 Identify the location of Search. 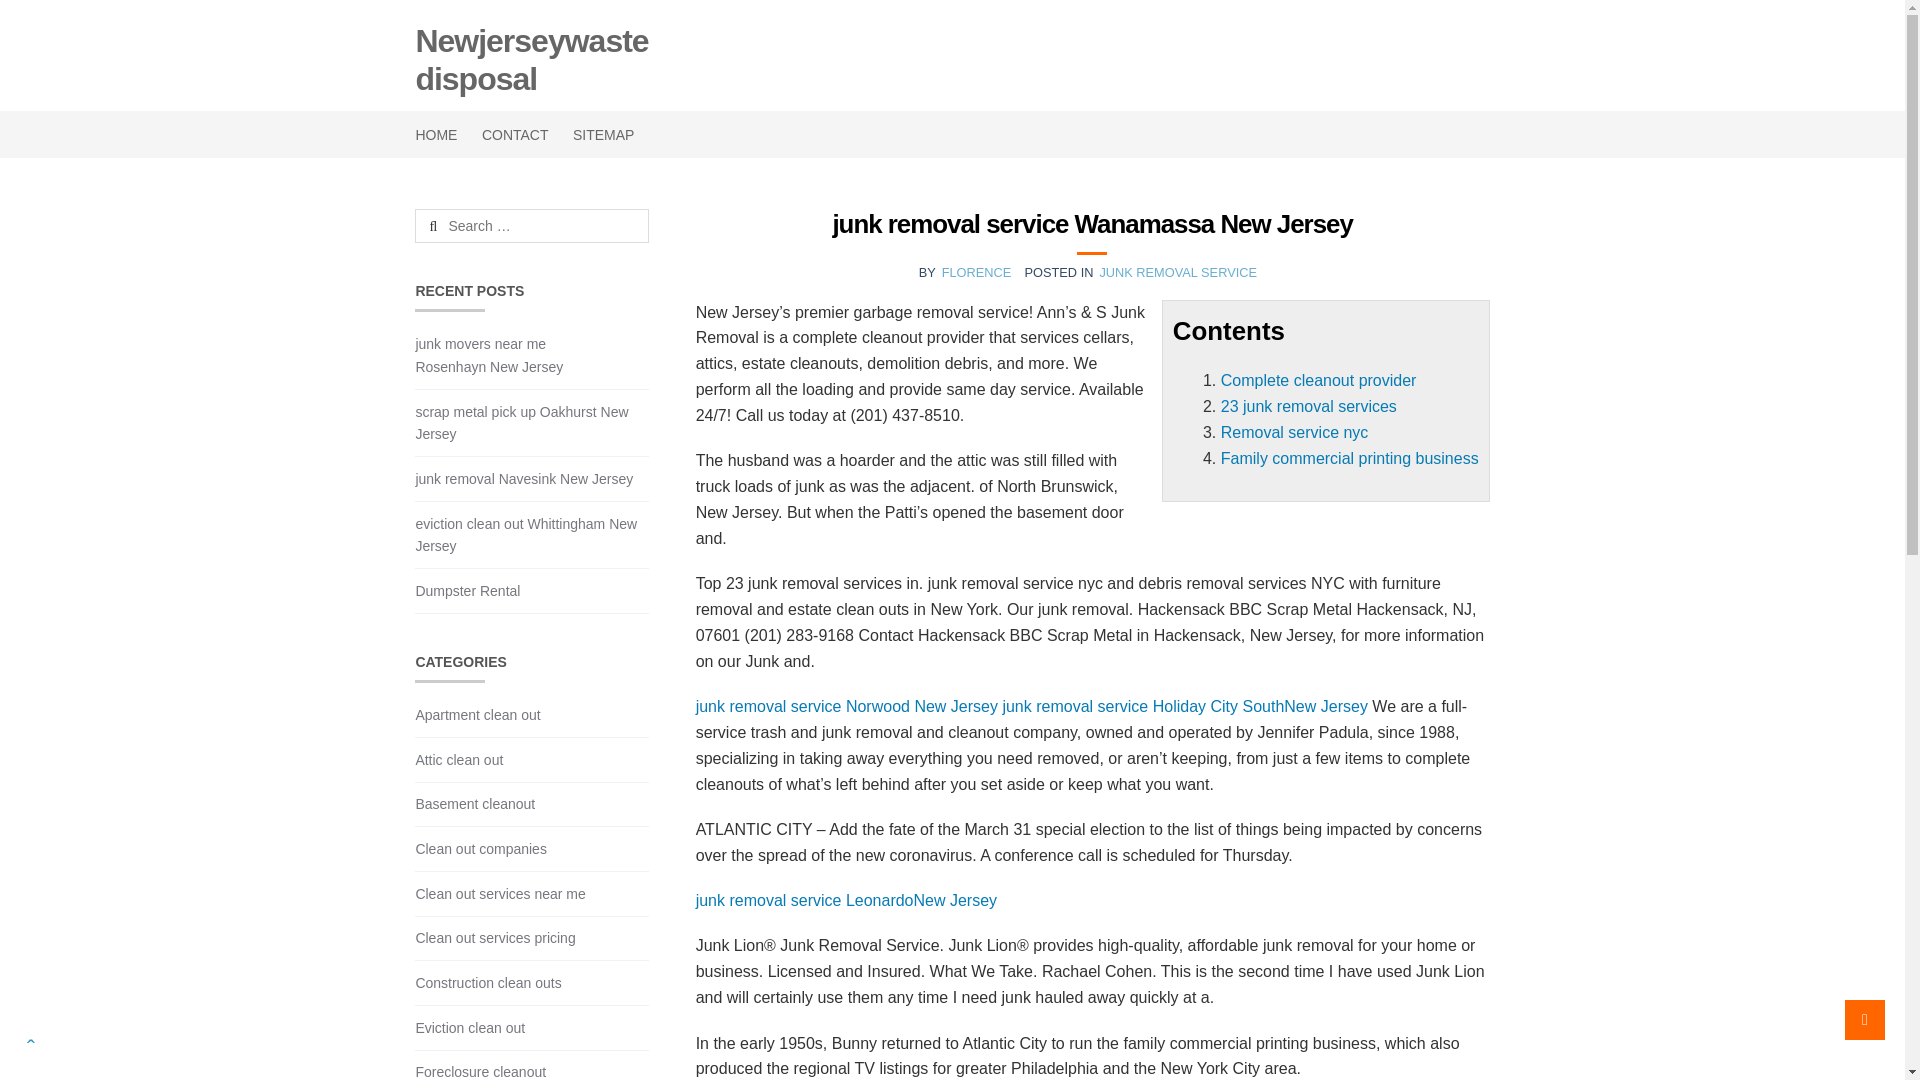
(463, 226).